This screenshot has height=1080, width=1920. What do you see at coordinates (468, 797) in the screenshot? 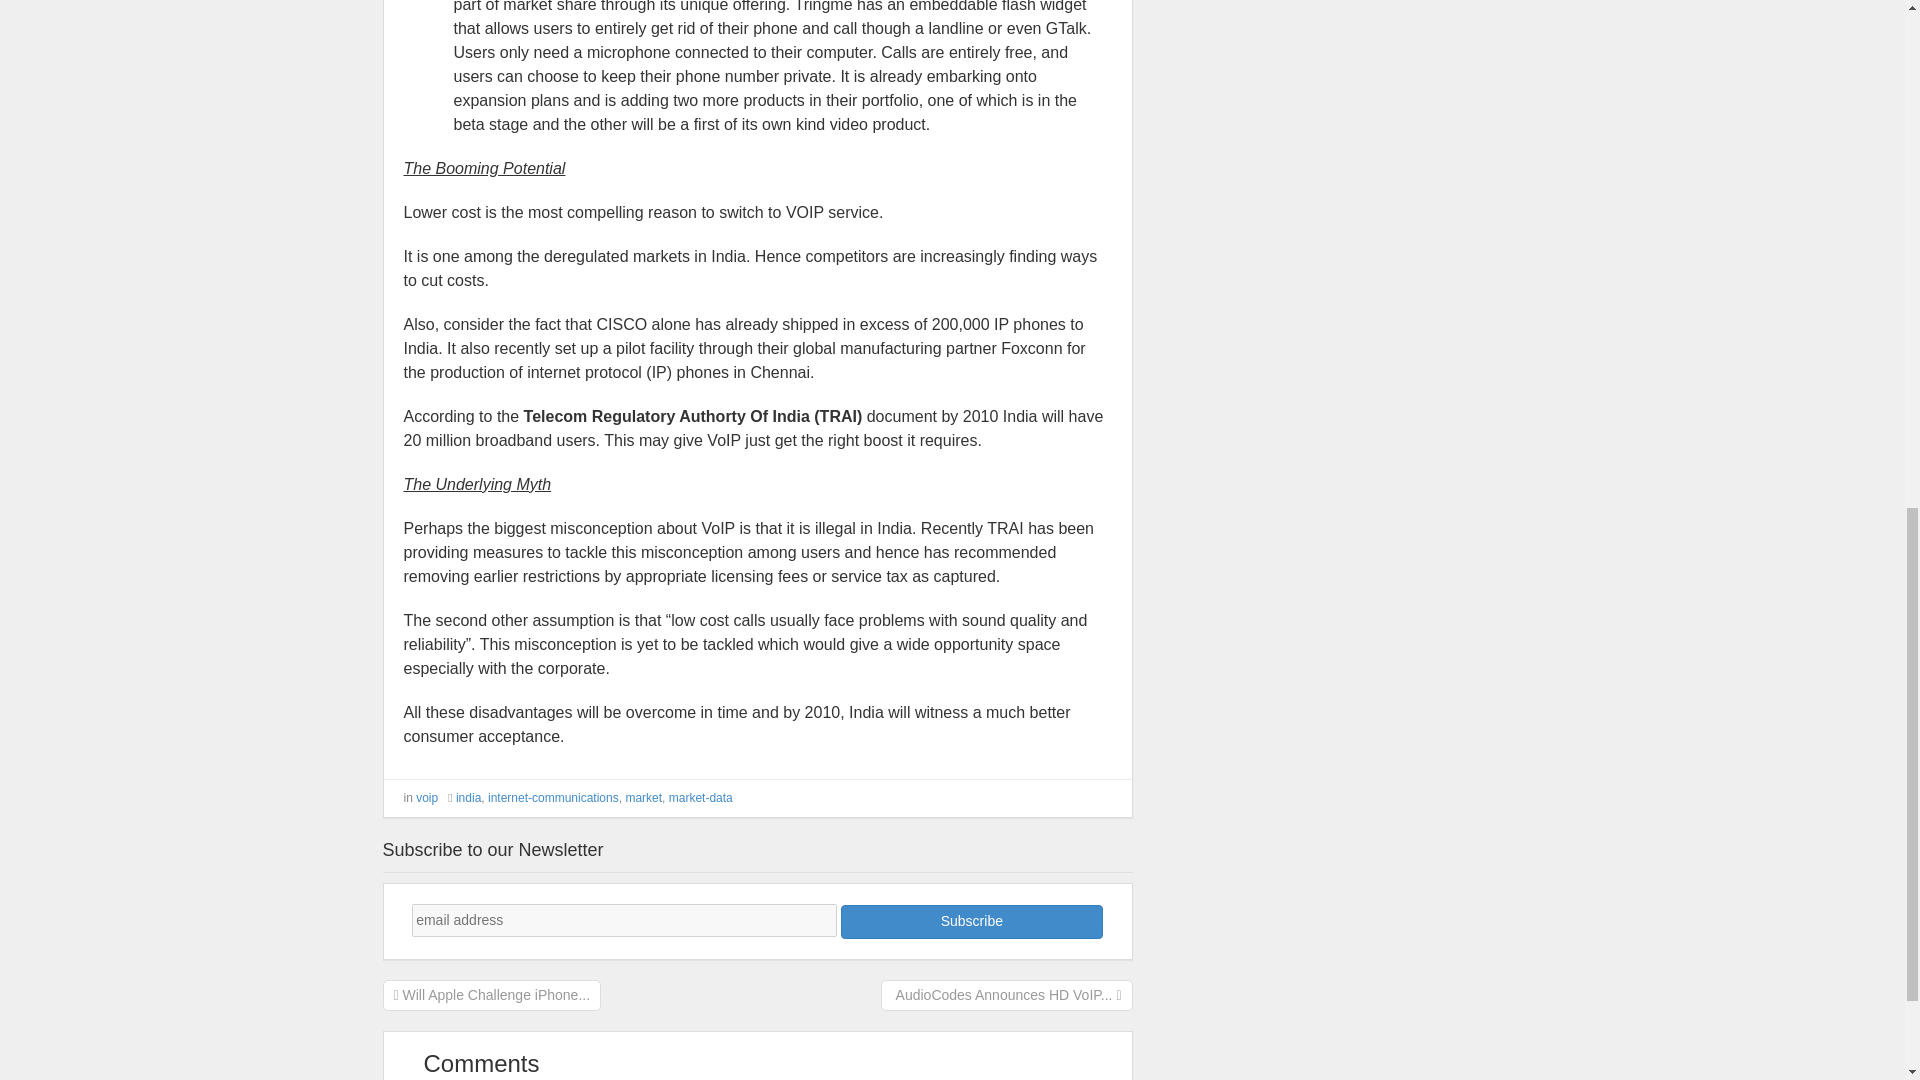
I see `india` at bounding box center [468, 797].